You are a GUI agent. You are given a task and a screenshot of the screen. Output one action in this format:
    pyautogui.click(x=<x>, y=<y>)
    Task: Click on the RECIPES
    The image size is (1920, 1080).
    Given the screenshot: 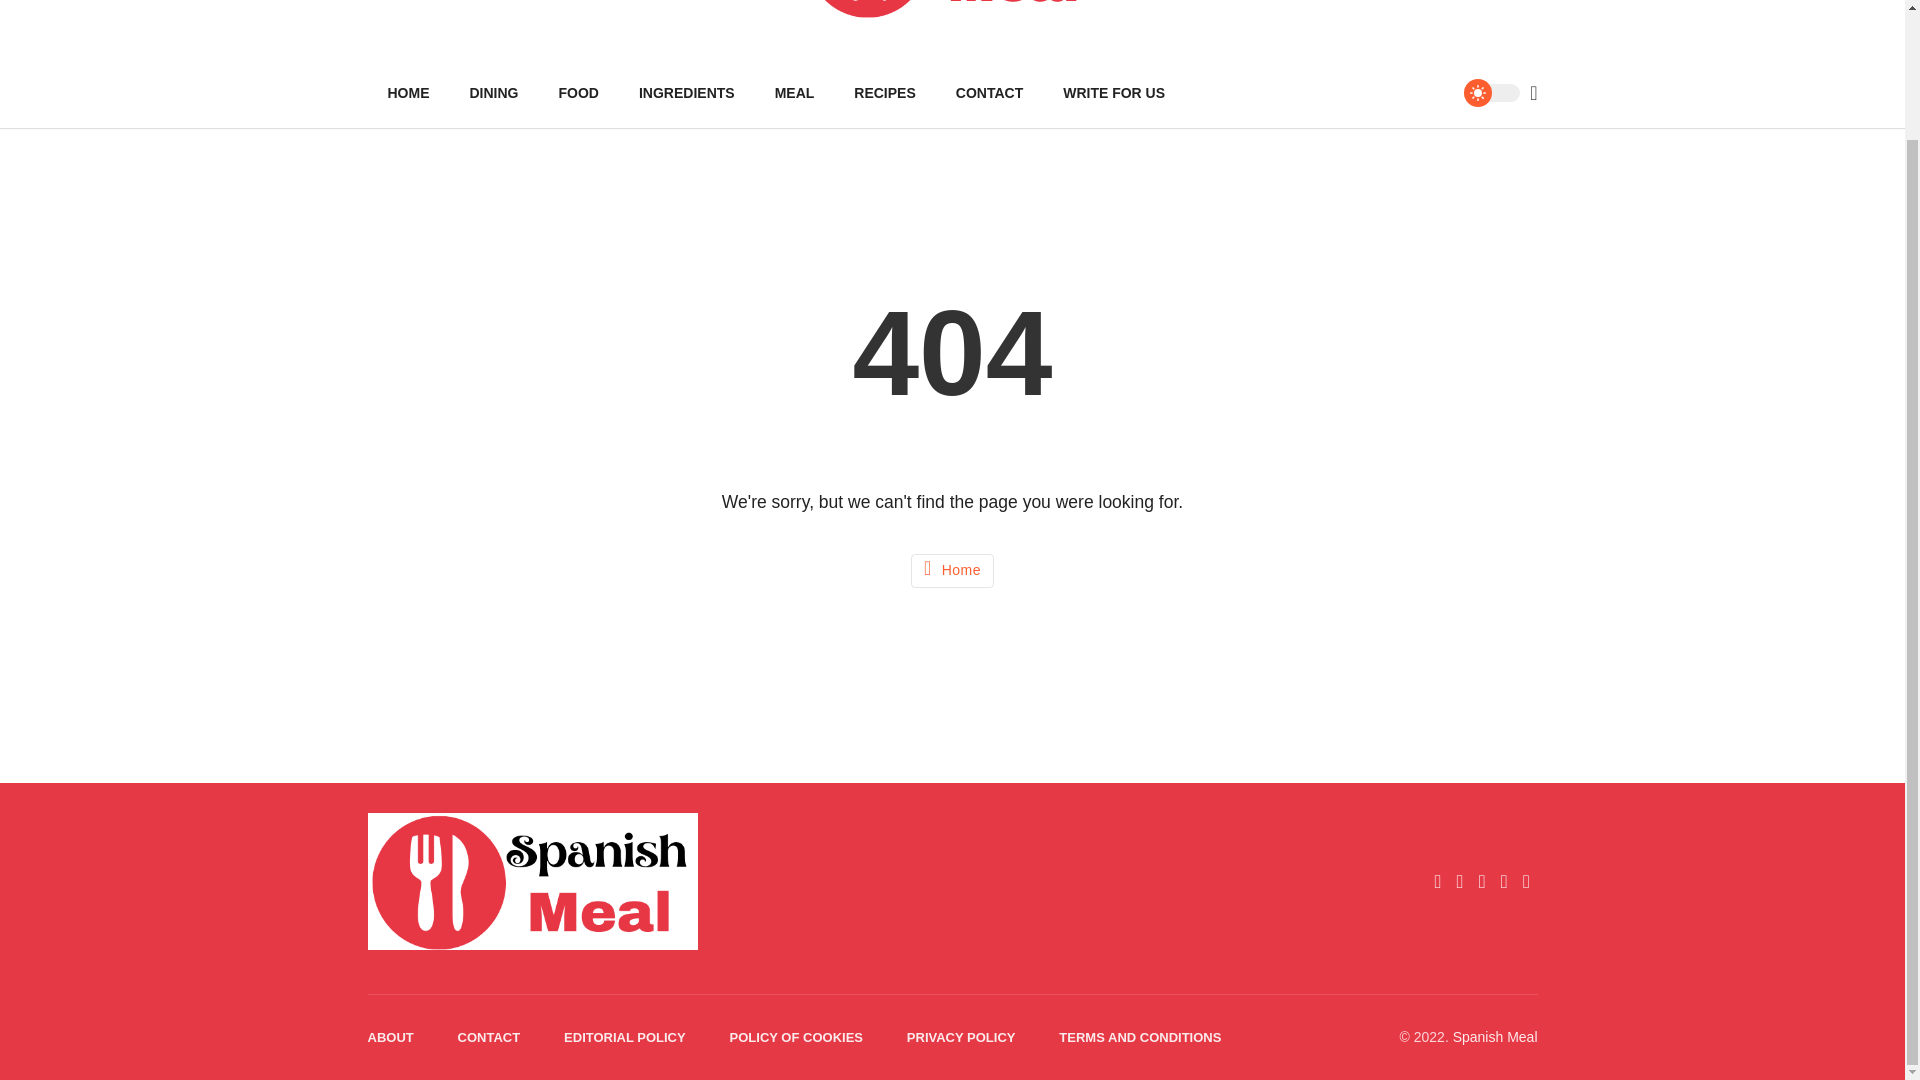 What is the action you would take?
    pyautogui.click(x=884, y=93)
    